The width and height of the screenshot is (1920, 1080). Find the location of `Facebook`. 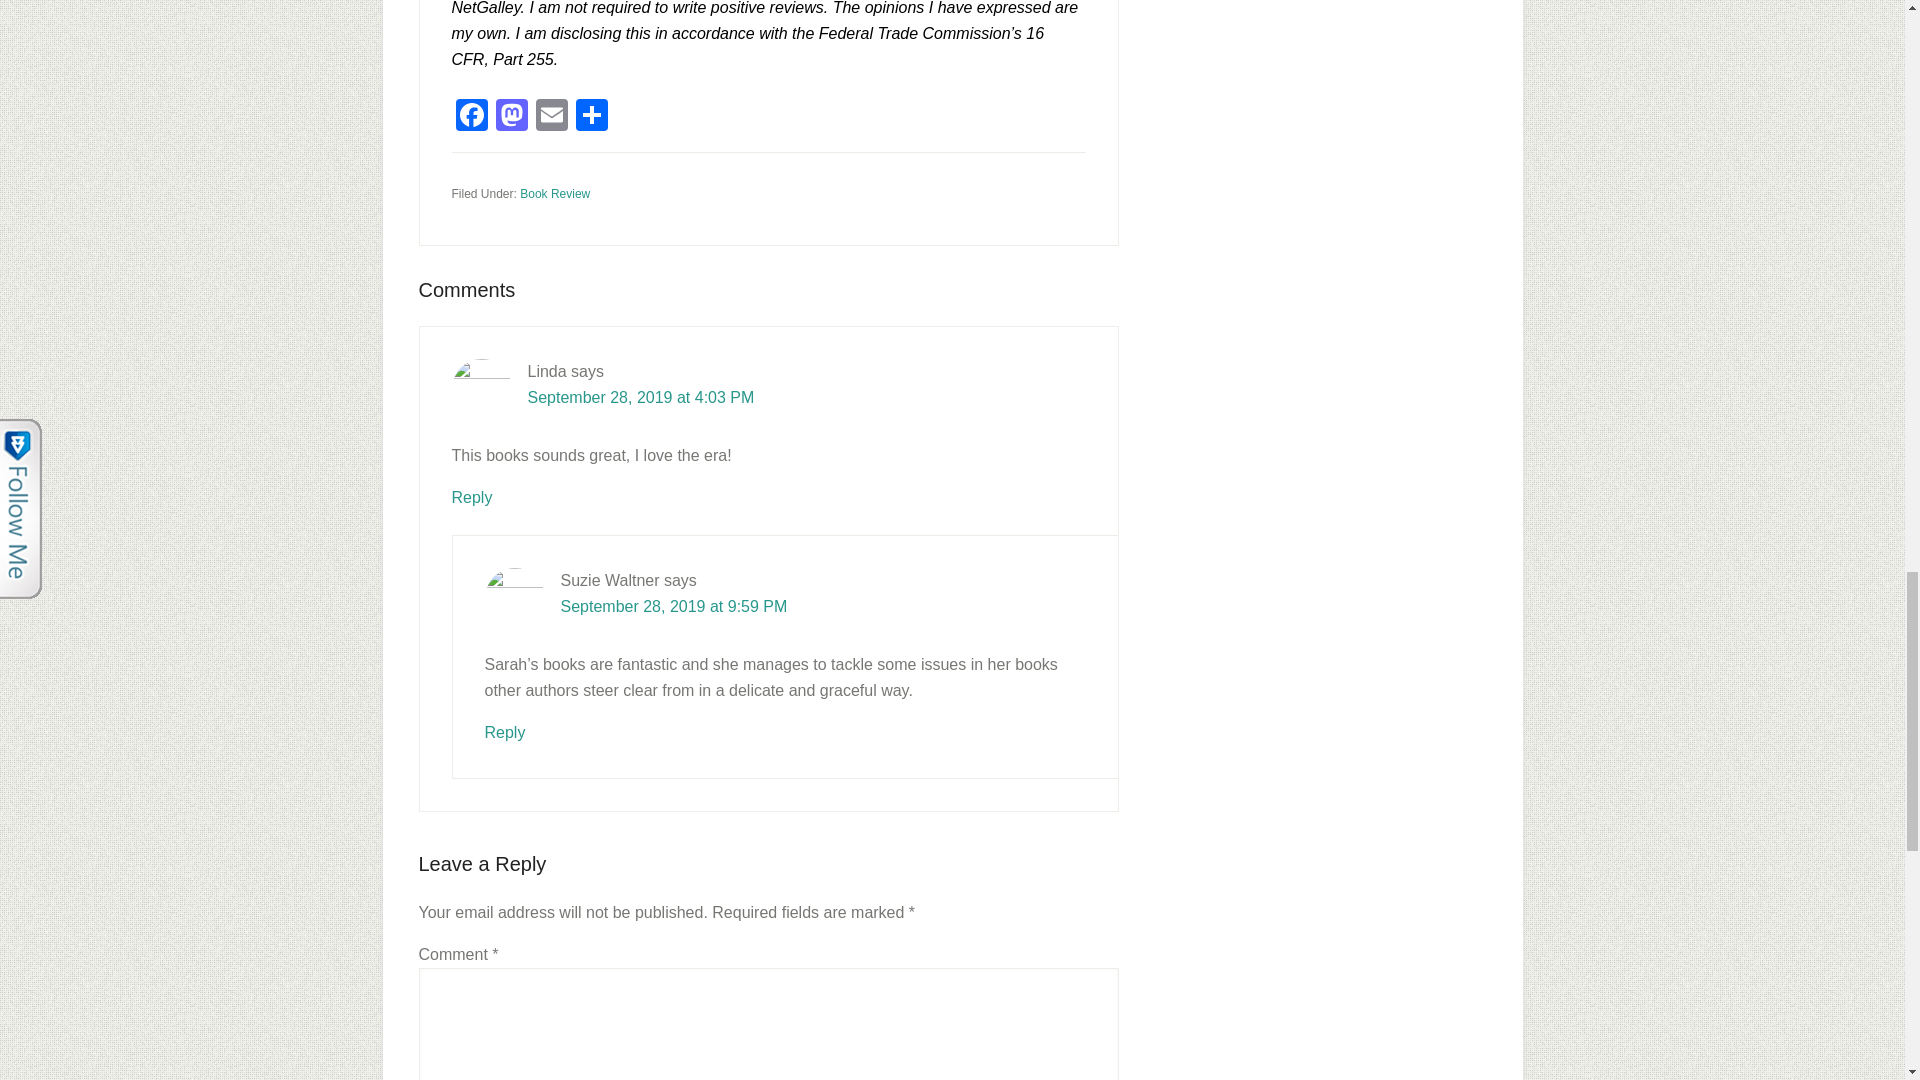

Facebook is located at coordinates (471, 118).